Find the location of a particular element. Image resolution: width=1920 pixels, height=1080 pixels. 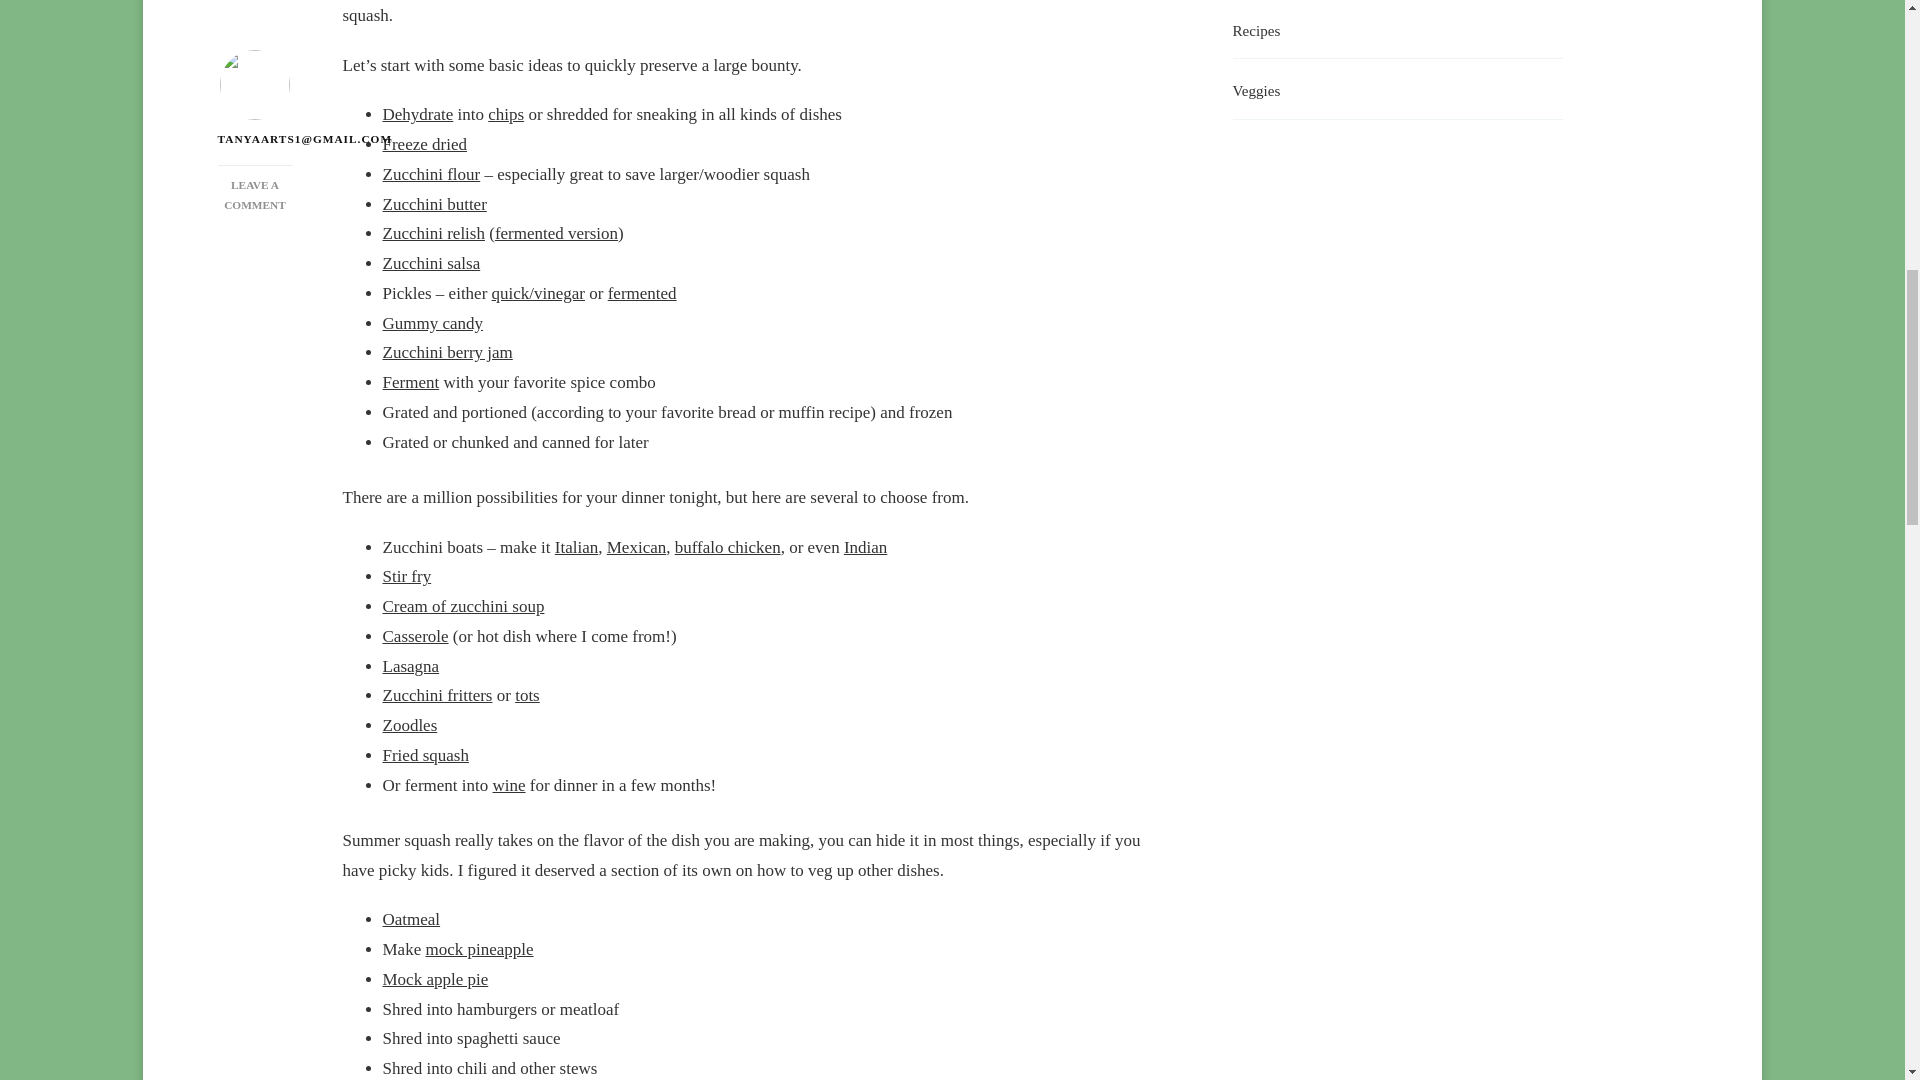

Freeze dried is located at coordinates (424, 144).